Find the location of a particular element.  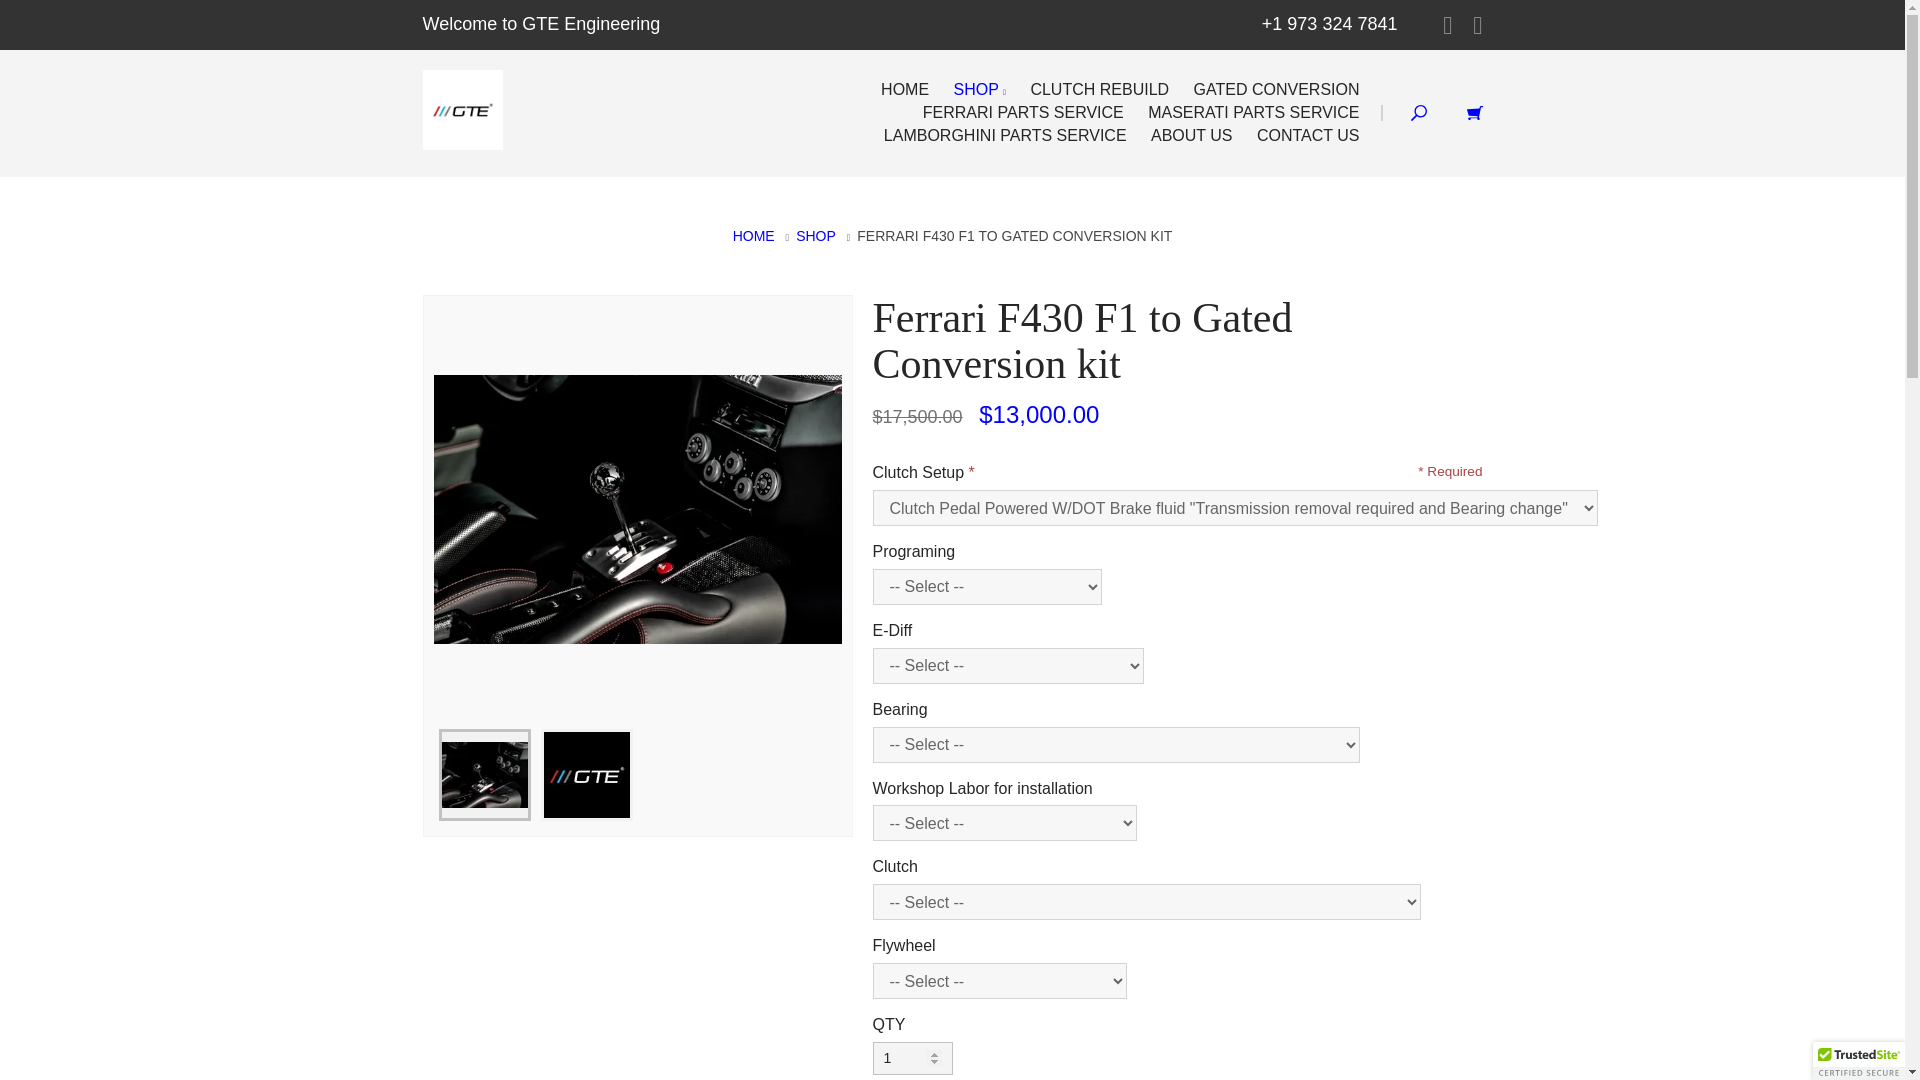

CLUTCH REBUILD is located at coordinates (1098, 90).